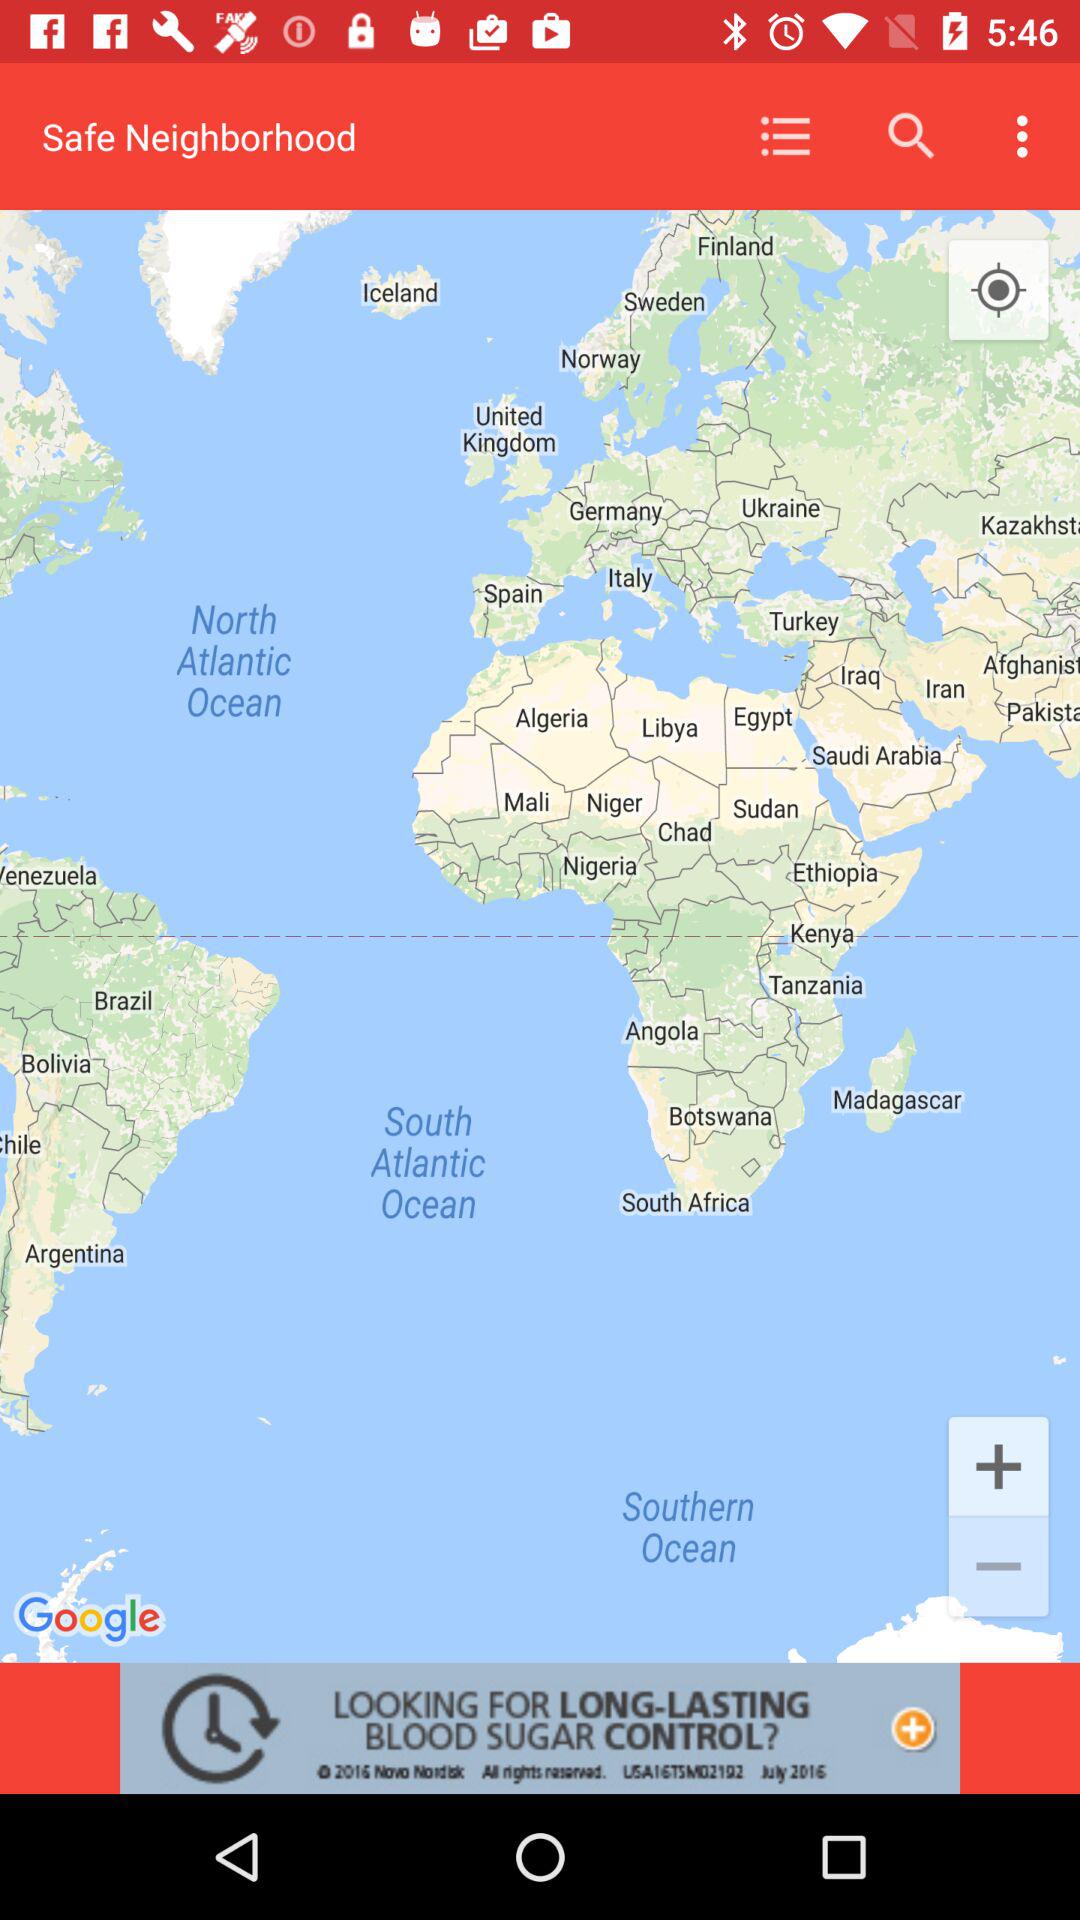 This screenshot has width=1080, height=1920. I want to click on open advertisement, so click(540, 1728).